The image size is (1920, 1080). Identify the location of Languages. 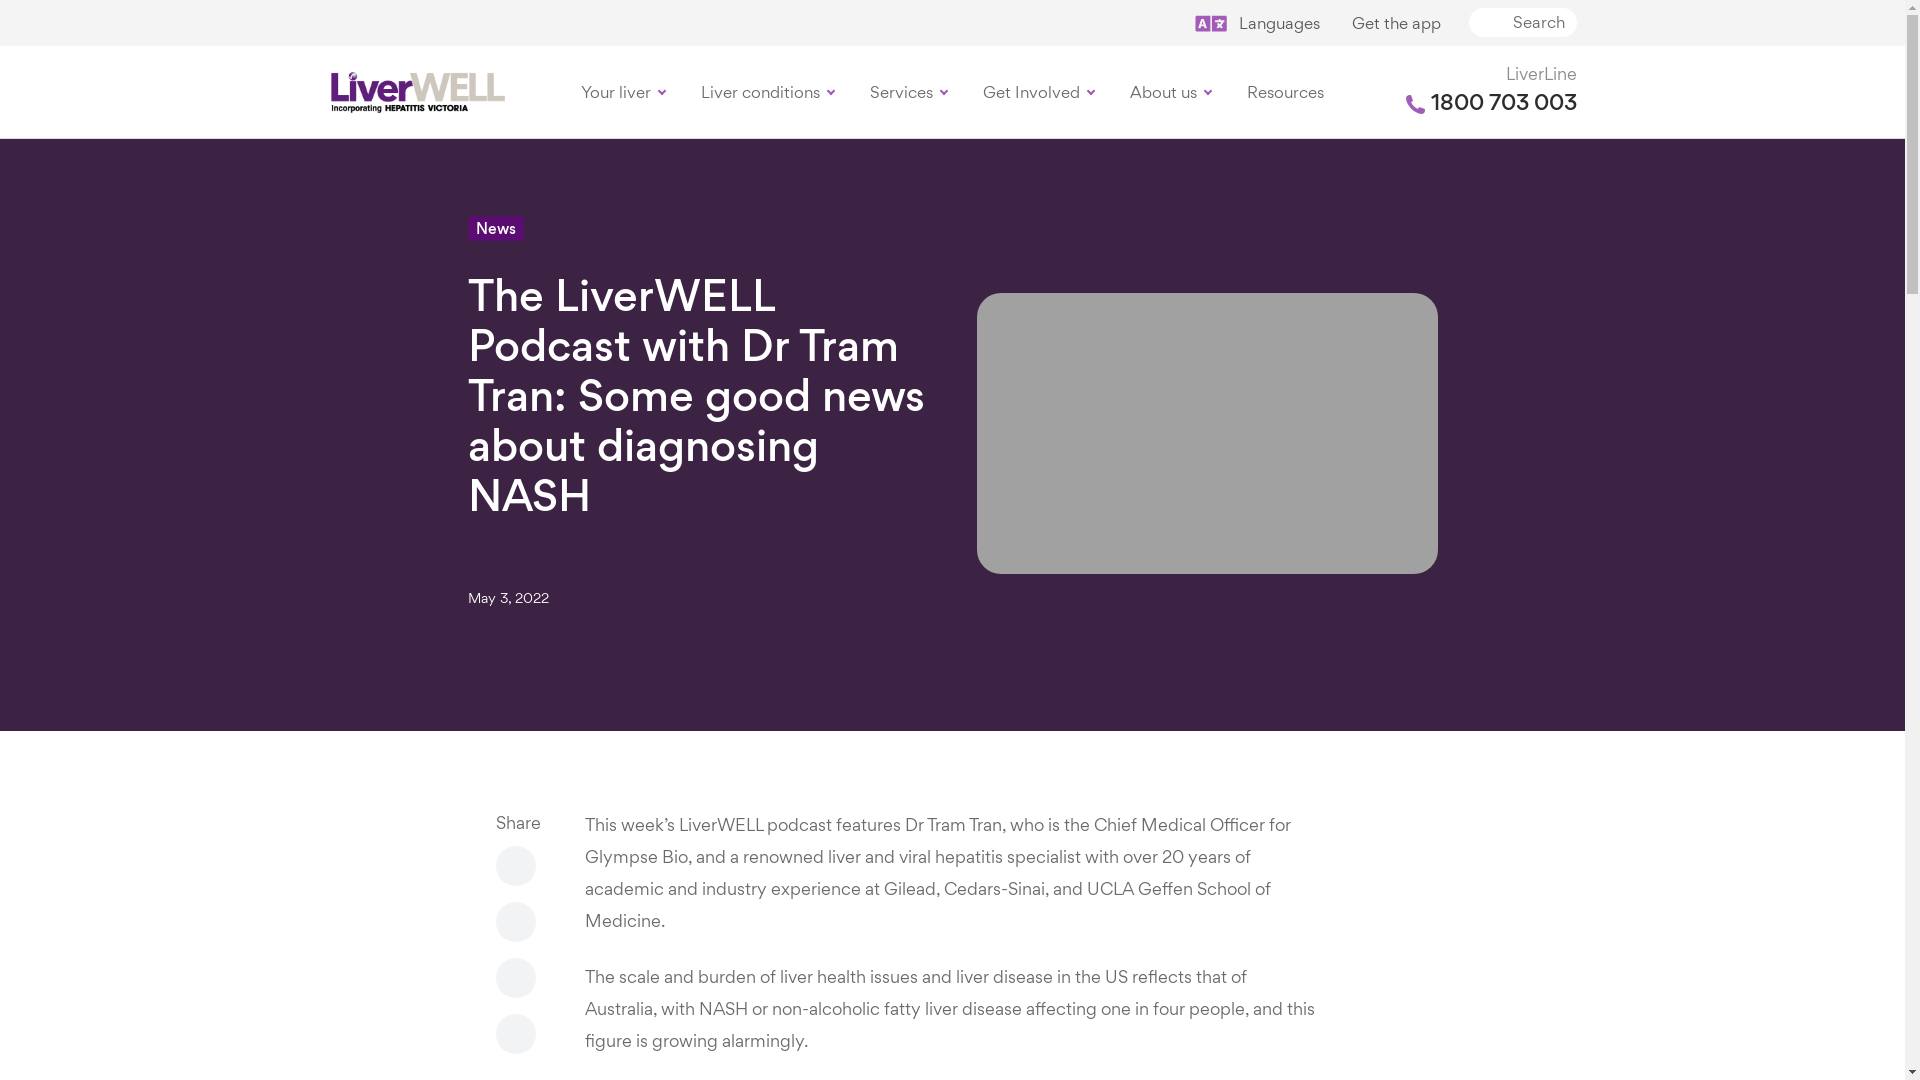
(1258, 25).